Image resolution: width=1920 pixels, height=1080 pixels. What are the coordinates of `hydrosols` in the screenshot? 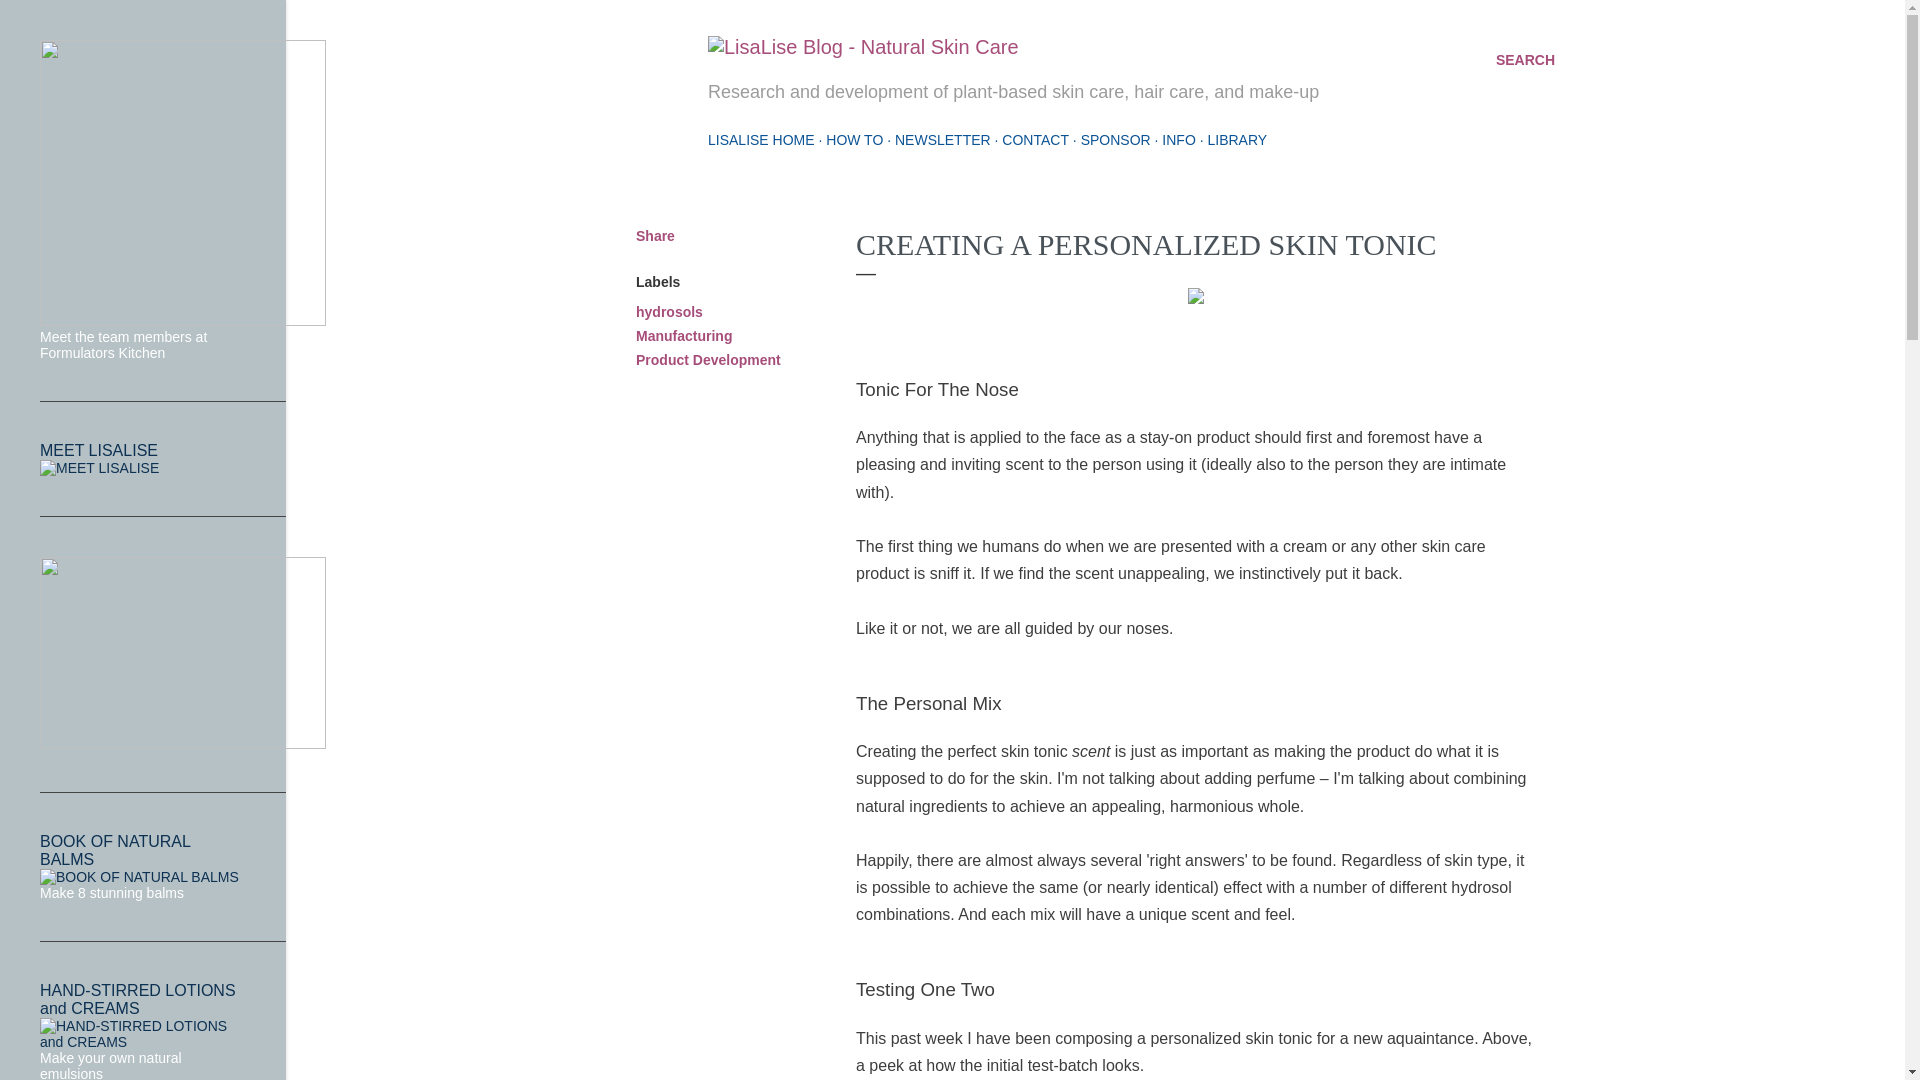 It's located at (668, 311).